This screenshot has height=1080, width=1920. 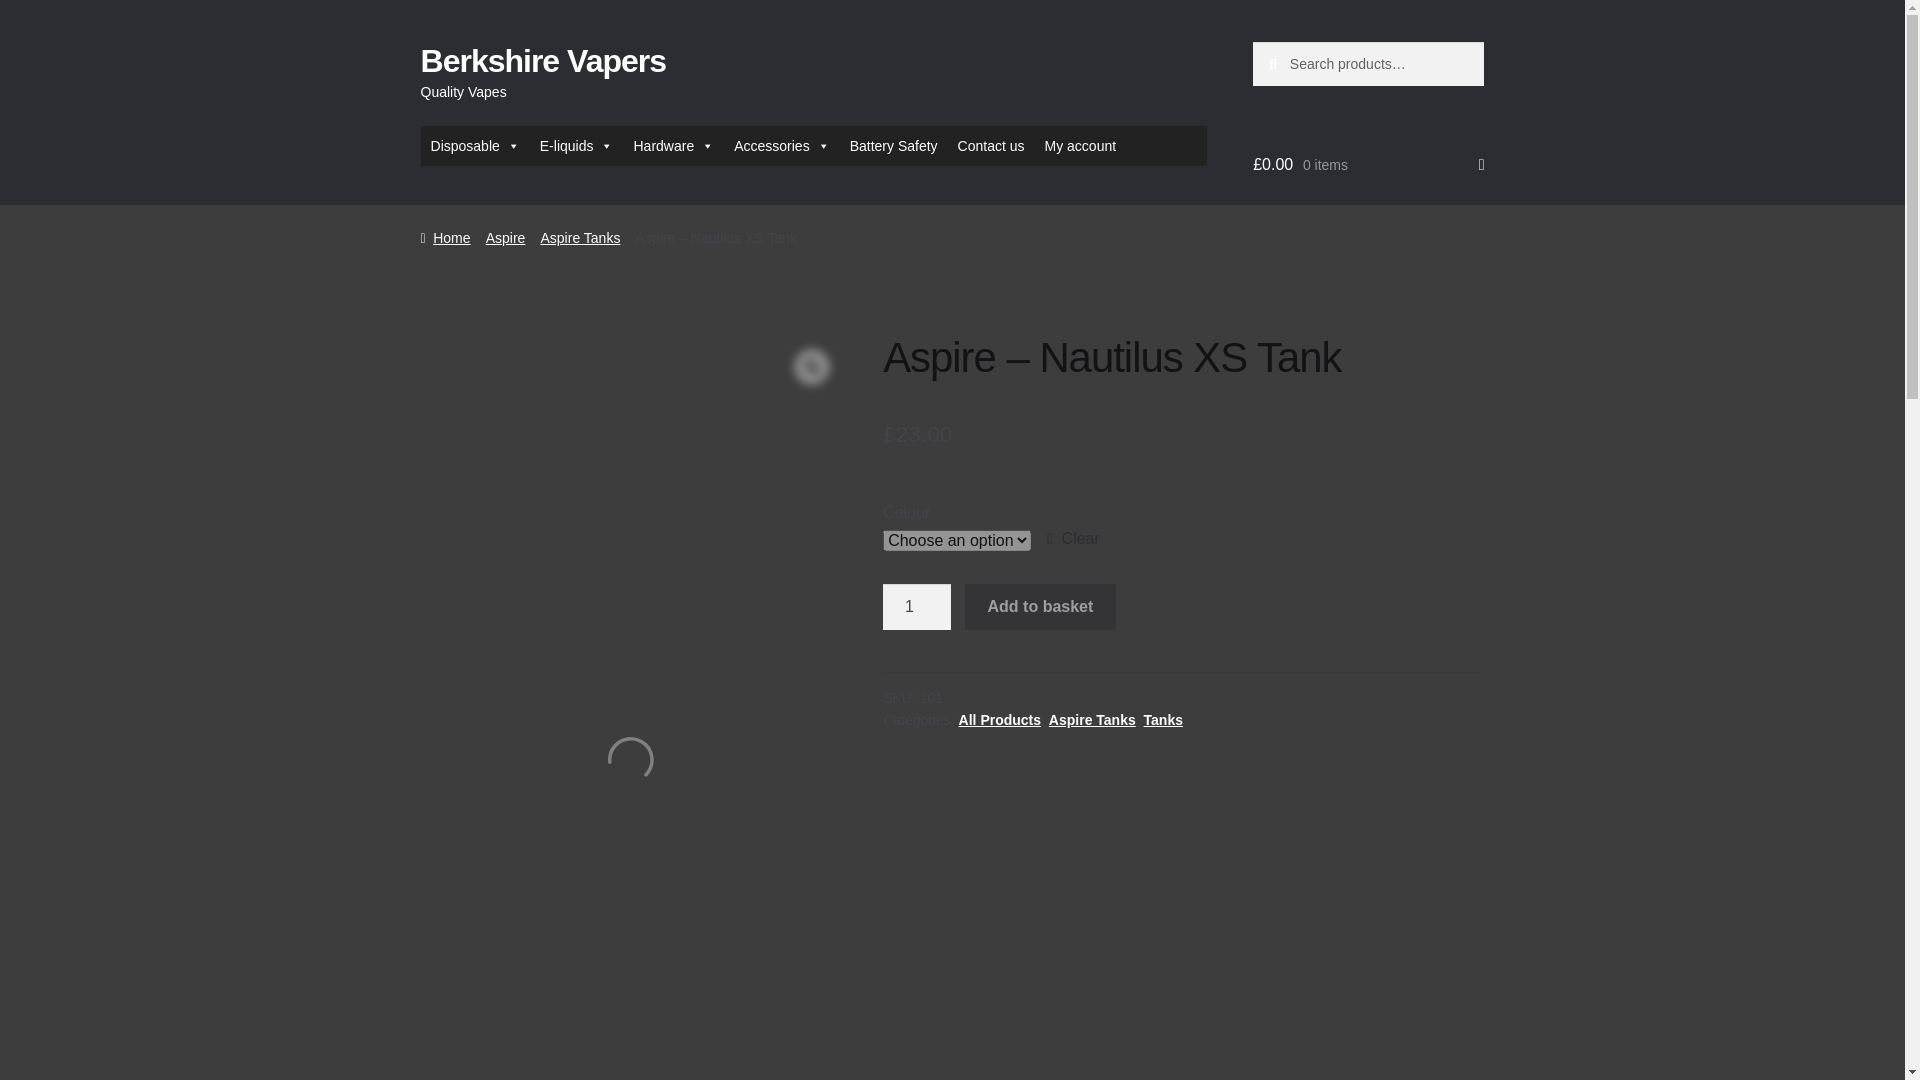 What do you see at coordinates (543, 60) in the screenshot?
I see `Berkshire Vapers` at bounding box center [543, 60].